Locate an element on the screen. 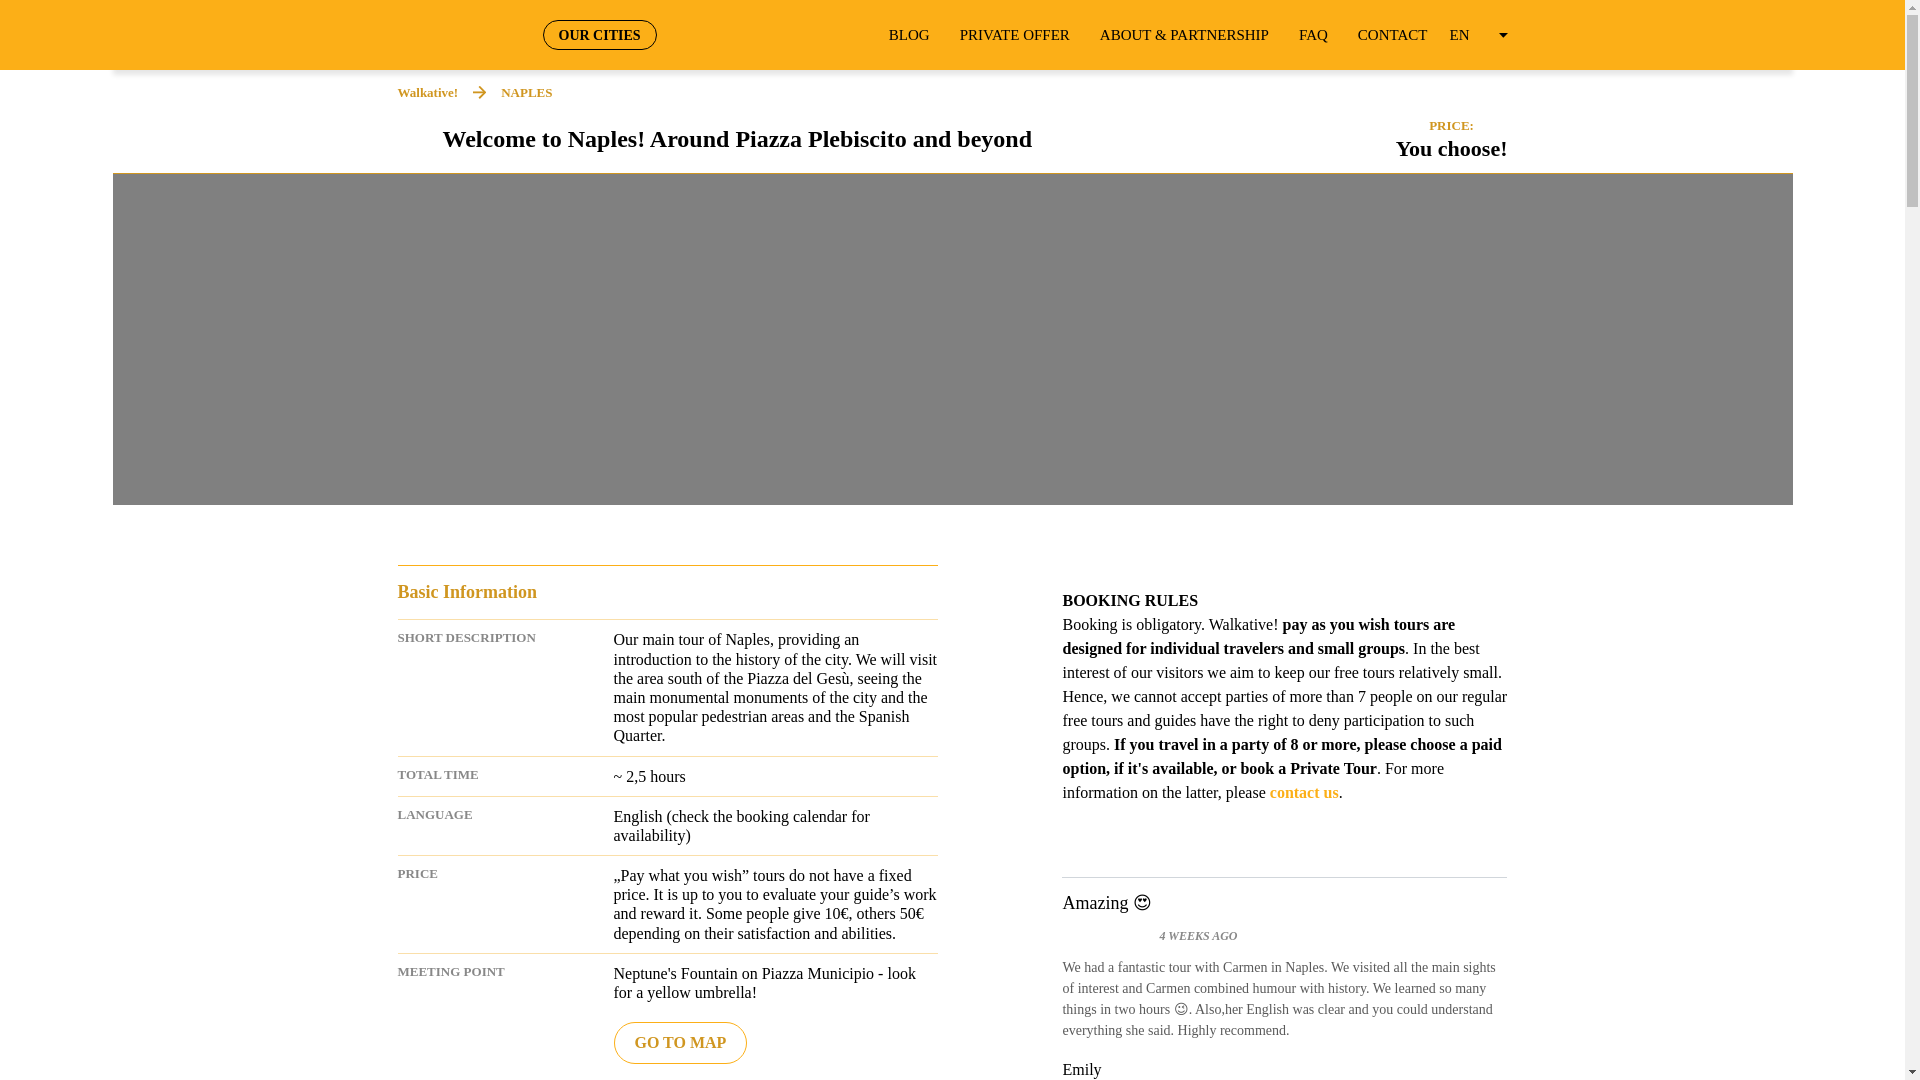  CONTACT is located at coordinates (1392, 35).